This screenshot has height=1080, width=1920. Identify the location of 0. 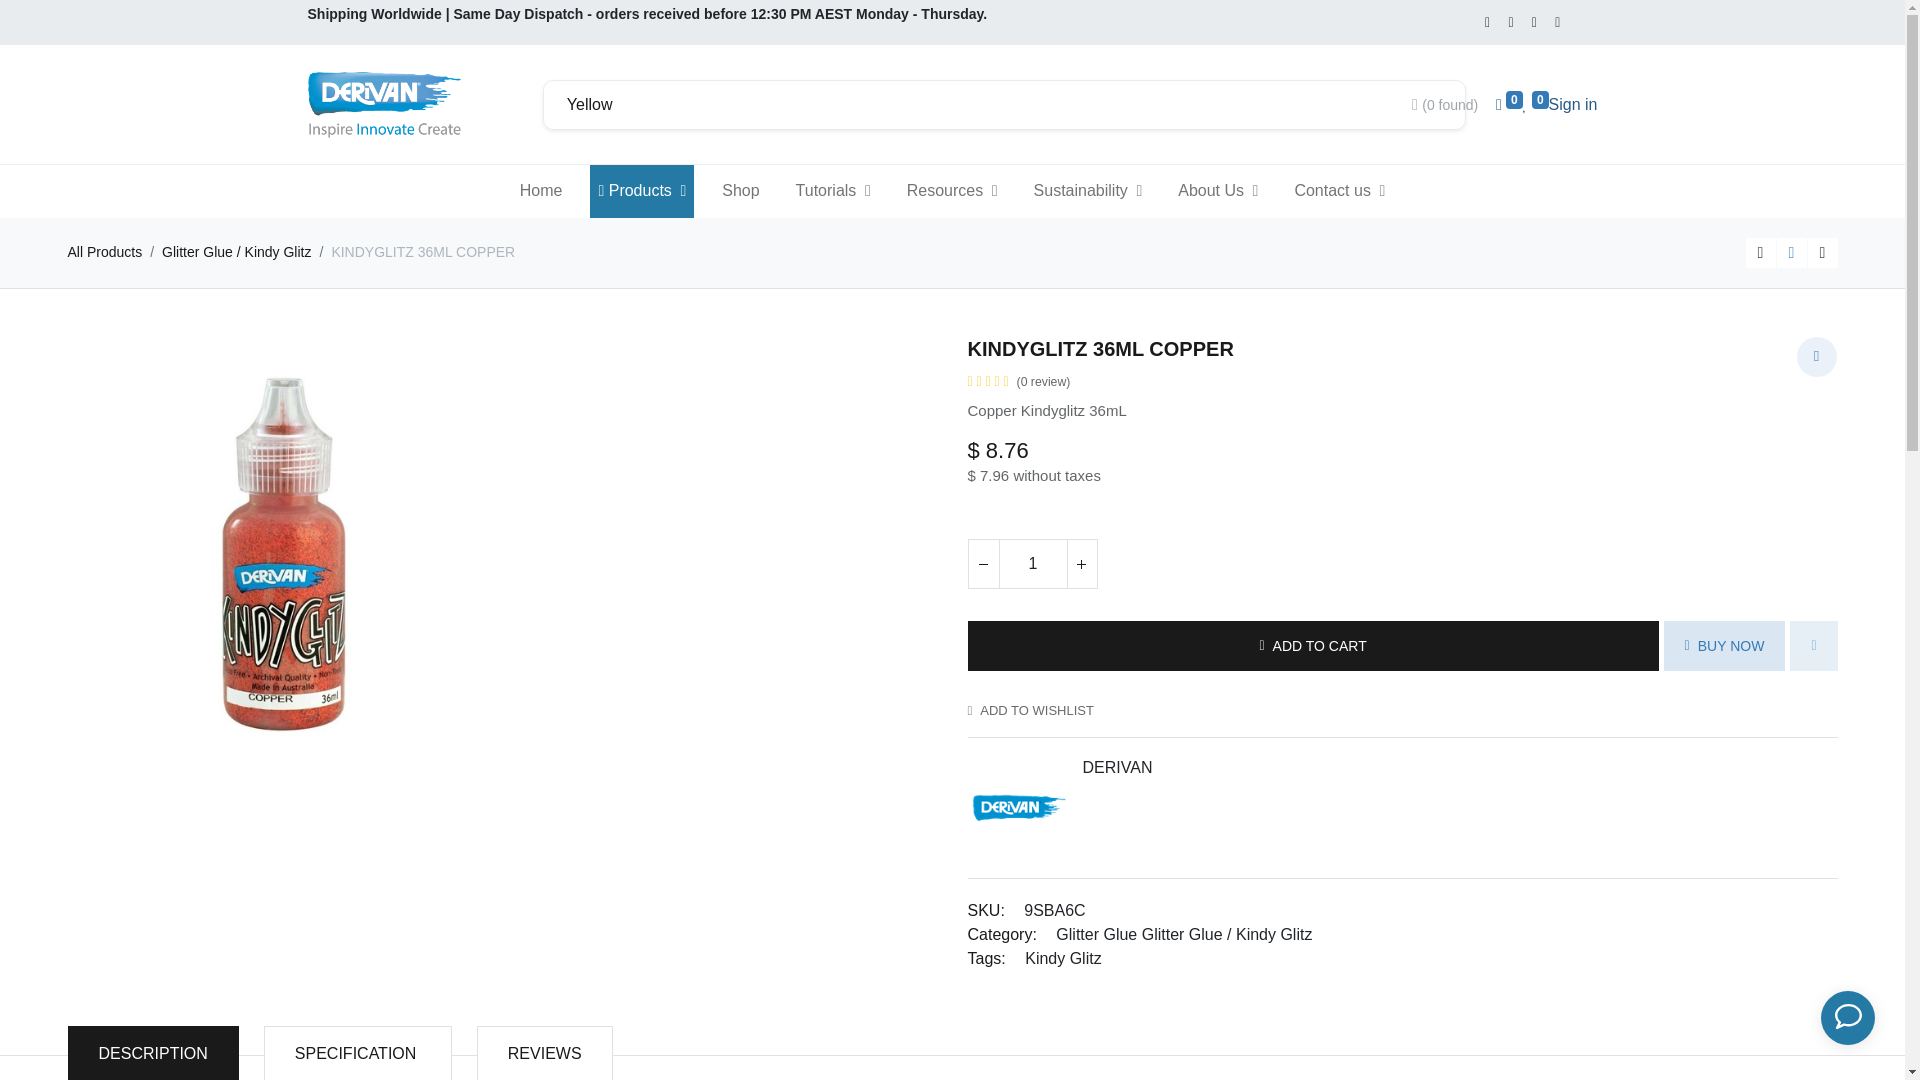
(1508, 104).